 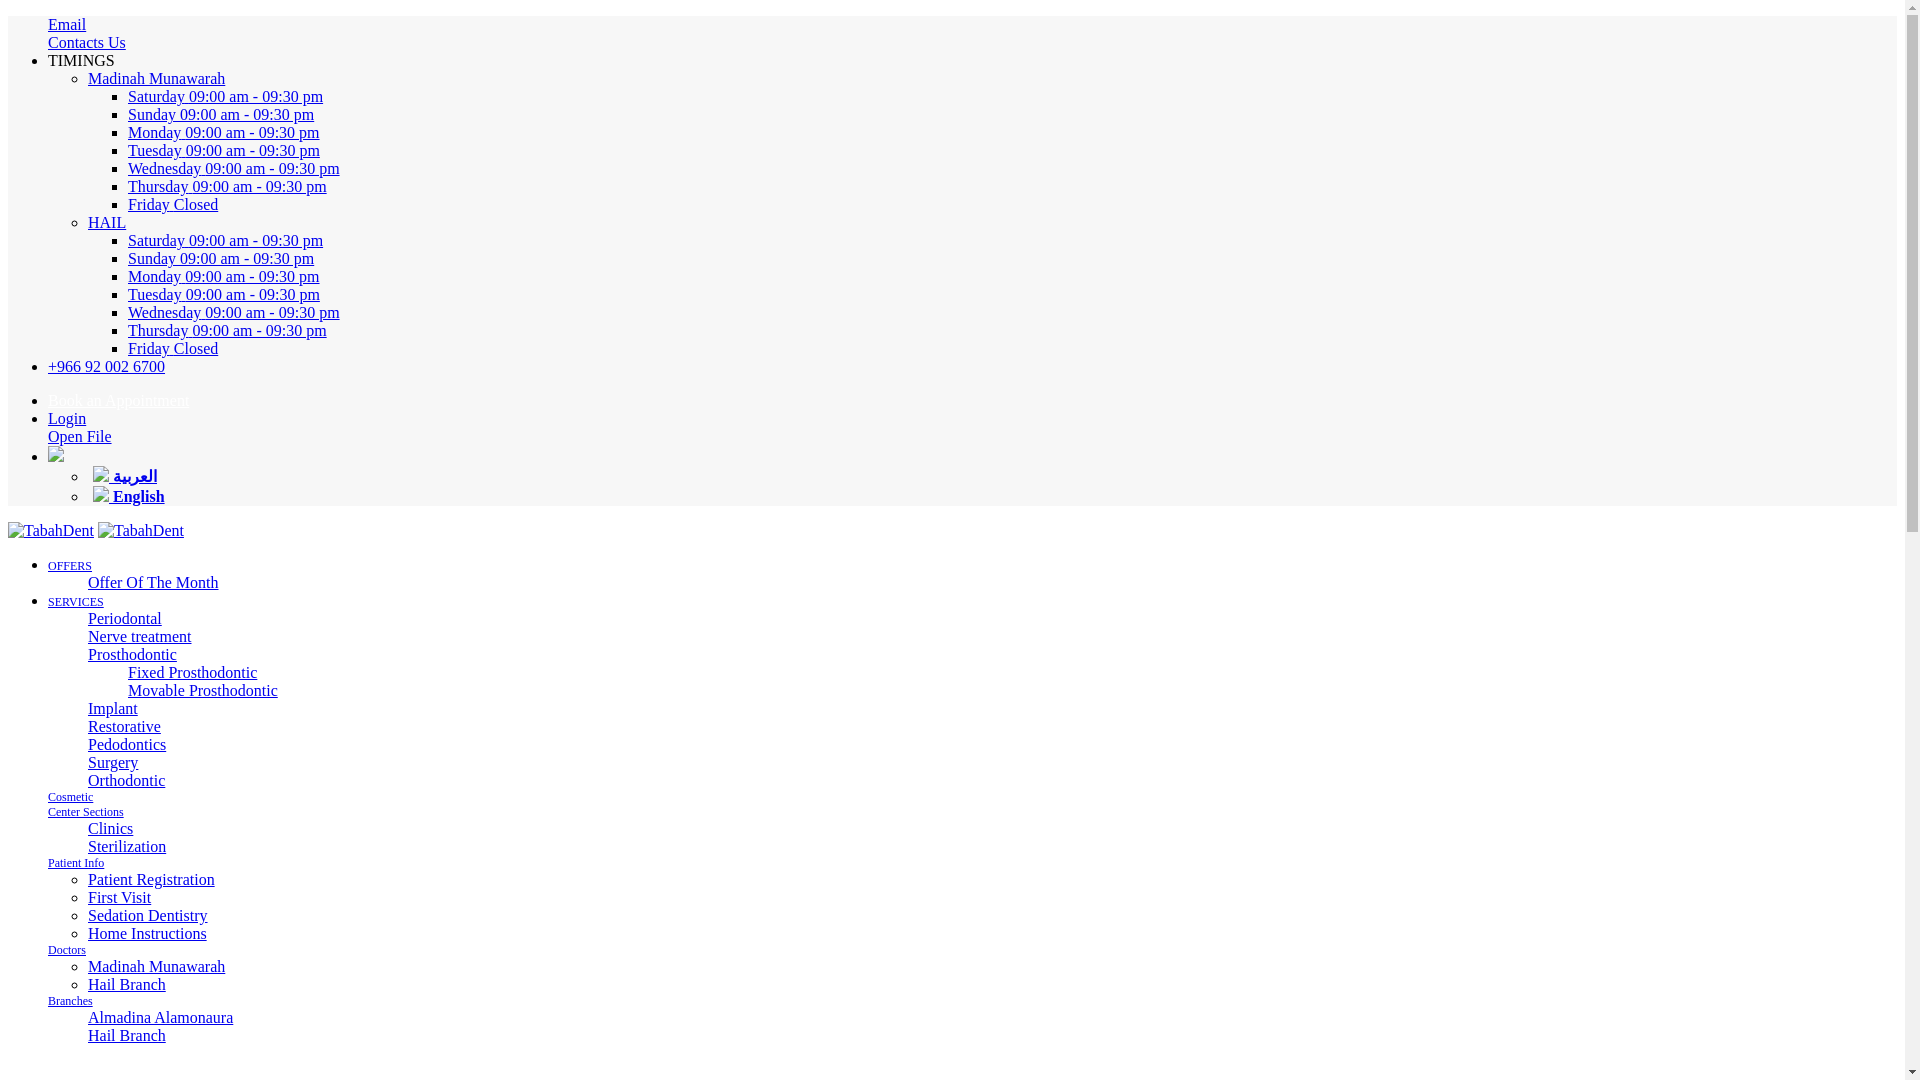 I want to click on Tuesday 09:00 am - 09:30 pm, so click(x=253, y=150).